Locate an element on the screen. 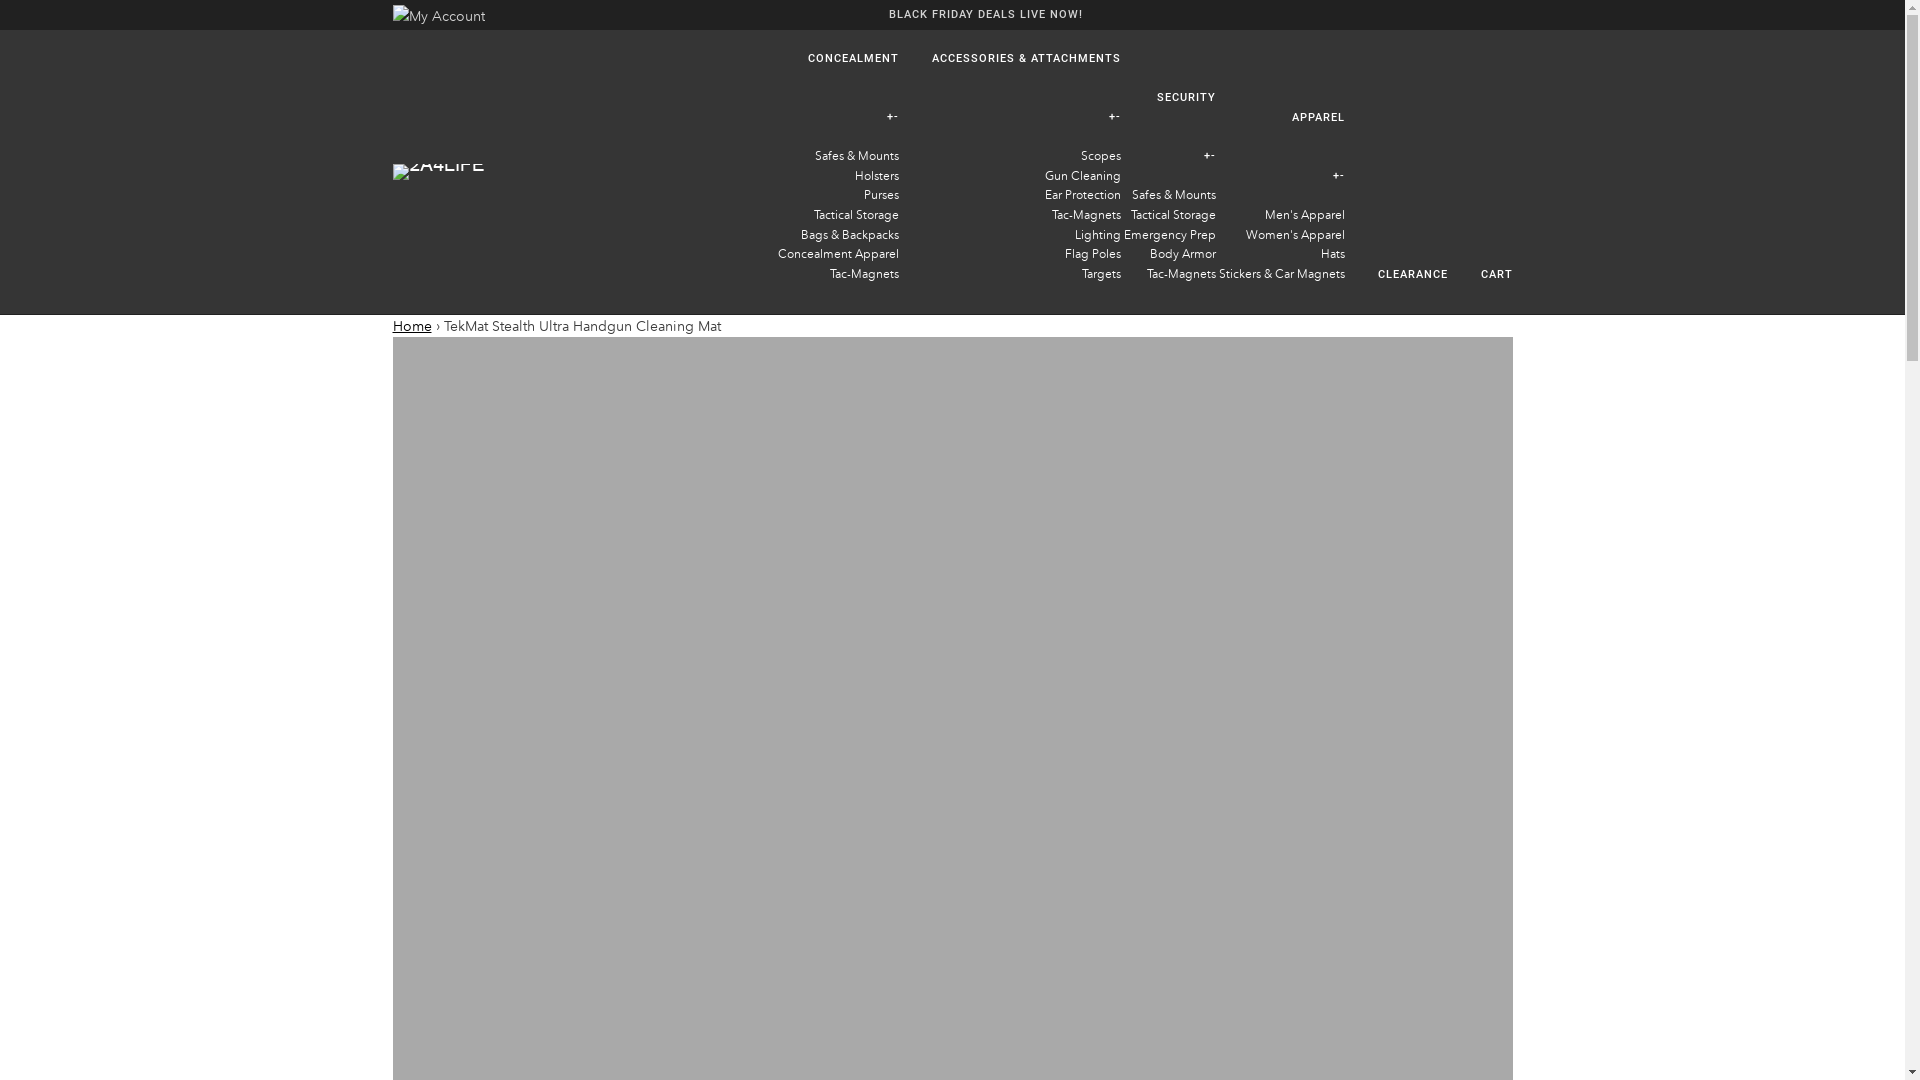 The width and height of the screenshot is (1920, 1080). Targets is located at coordinates (1102, 274).